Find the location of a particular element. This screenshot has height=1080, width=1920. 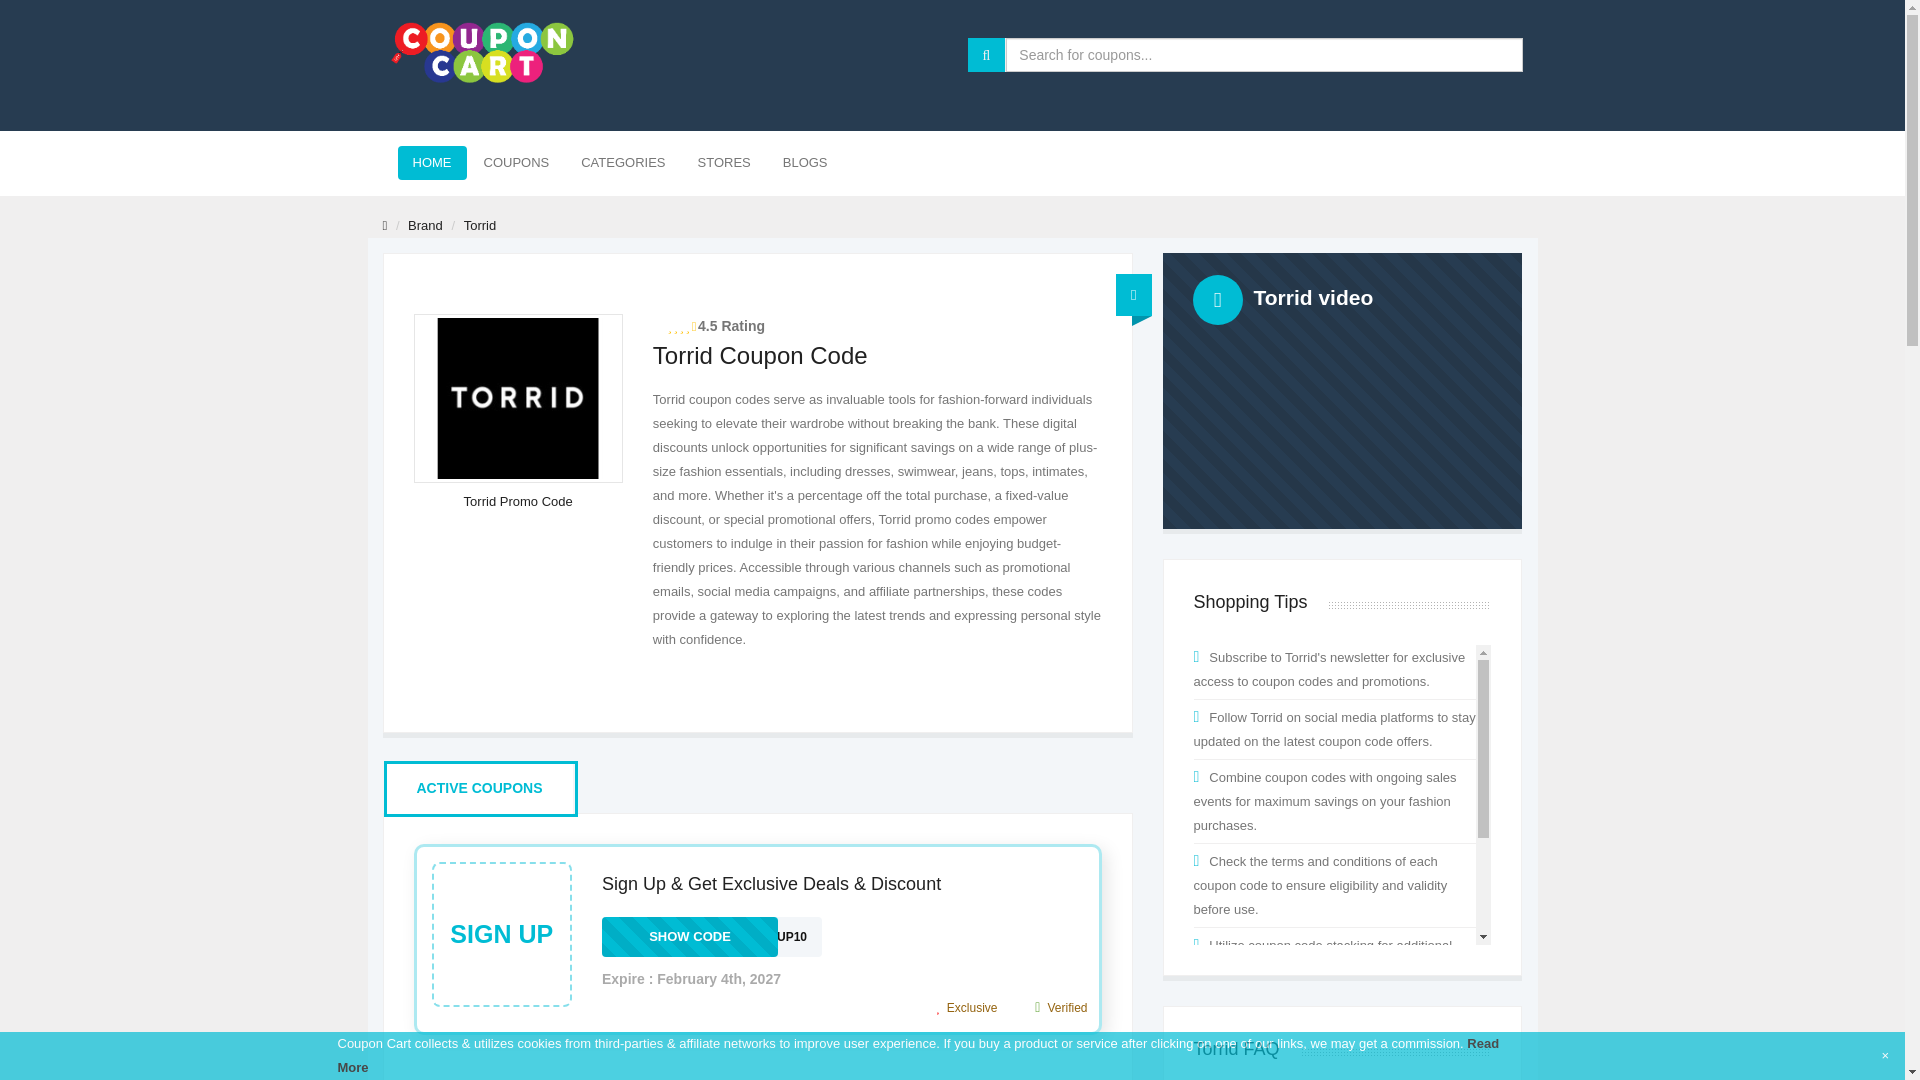

BLOGS is located at coordinates (432, 162).